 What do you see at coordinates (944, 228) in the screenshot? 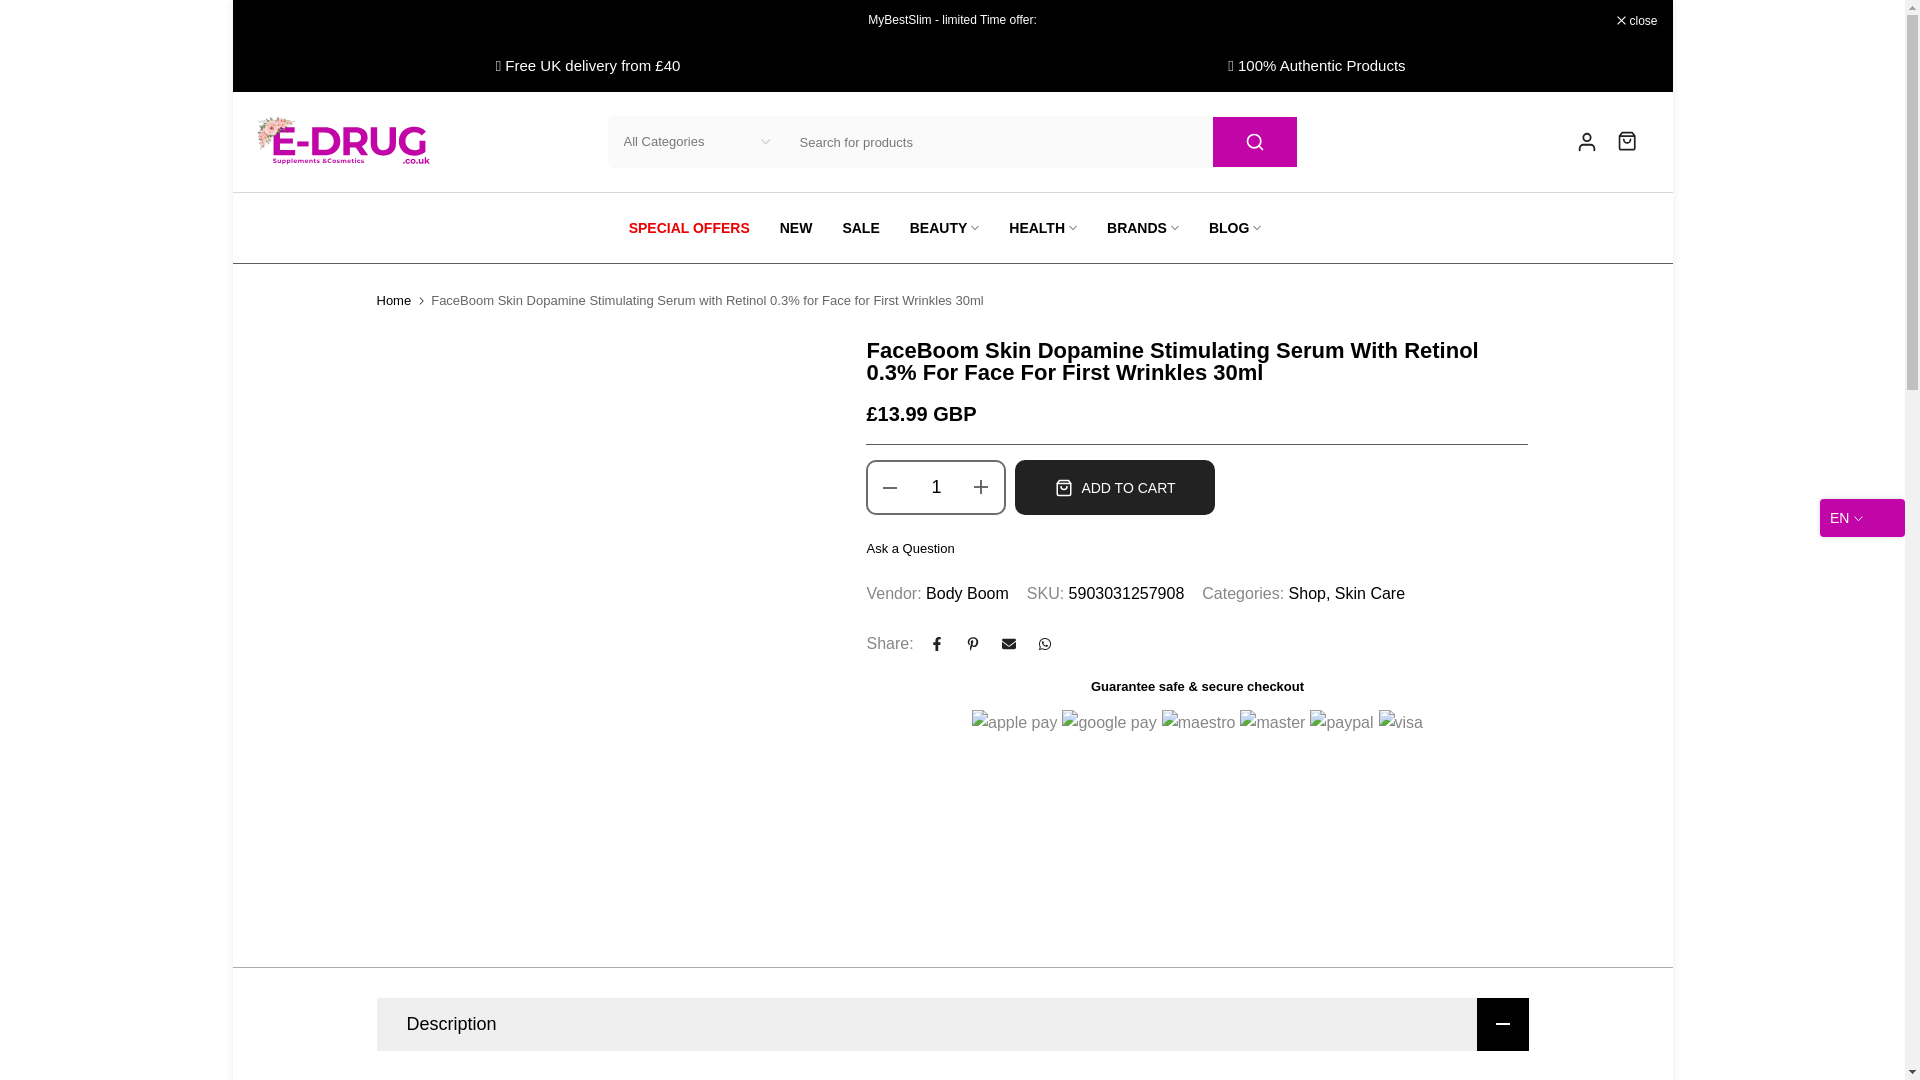
I see `BEAUTY` at bounding box center [944, 228].